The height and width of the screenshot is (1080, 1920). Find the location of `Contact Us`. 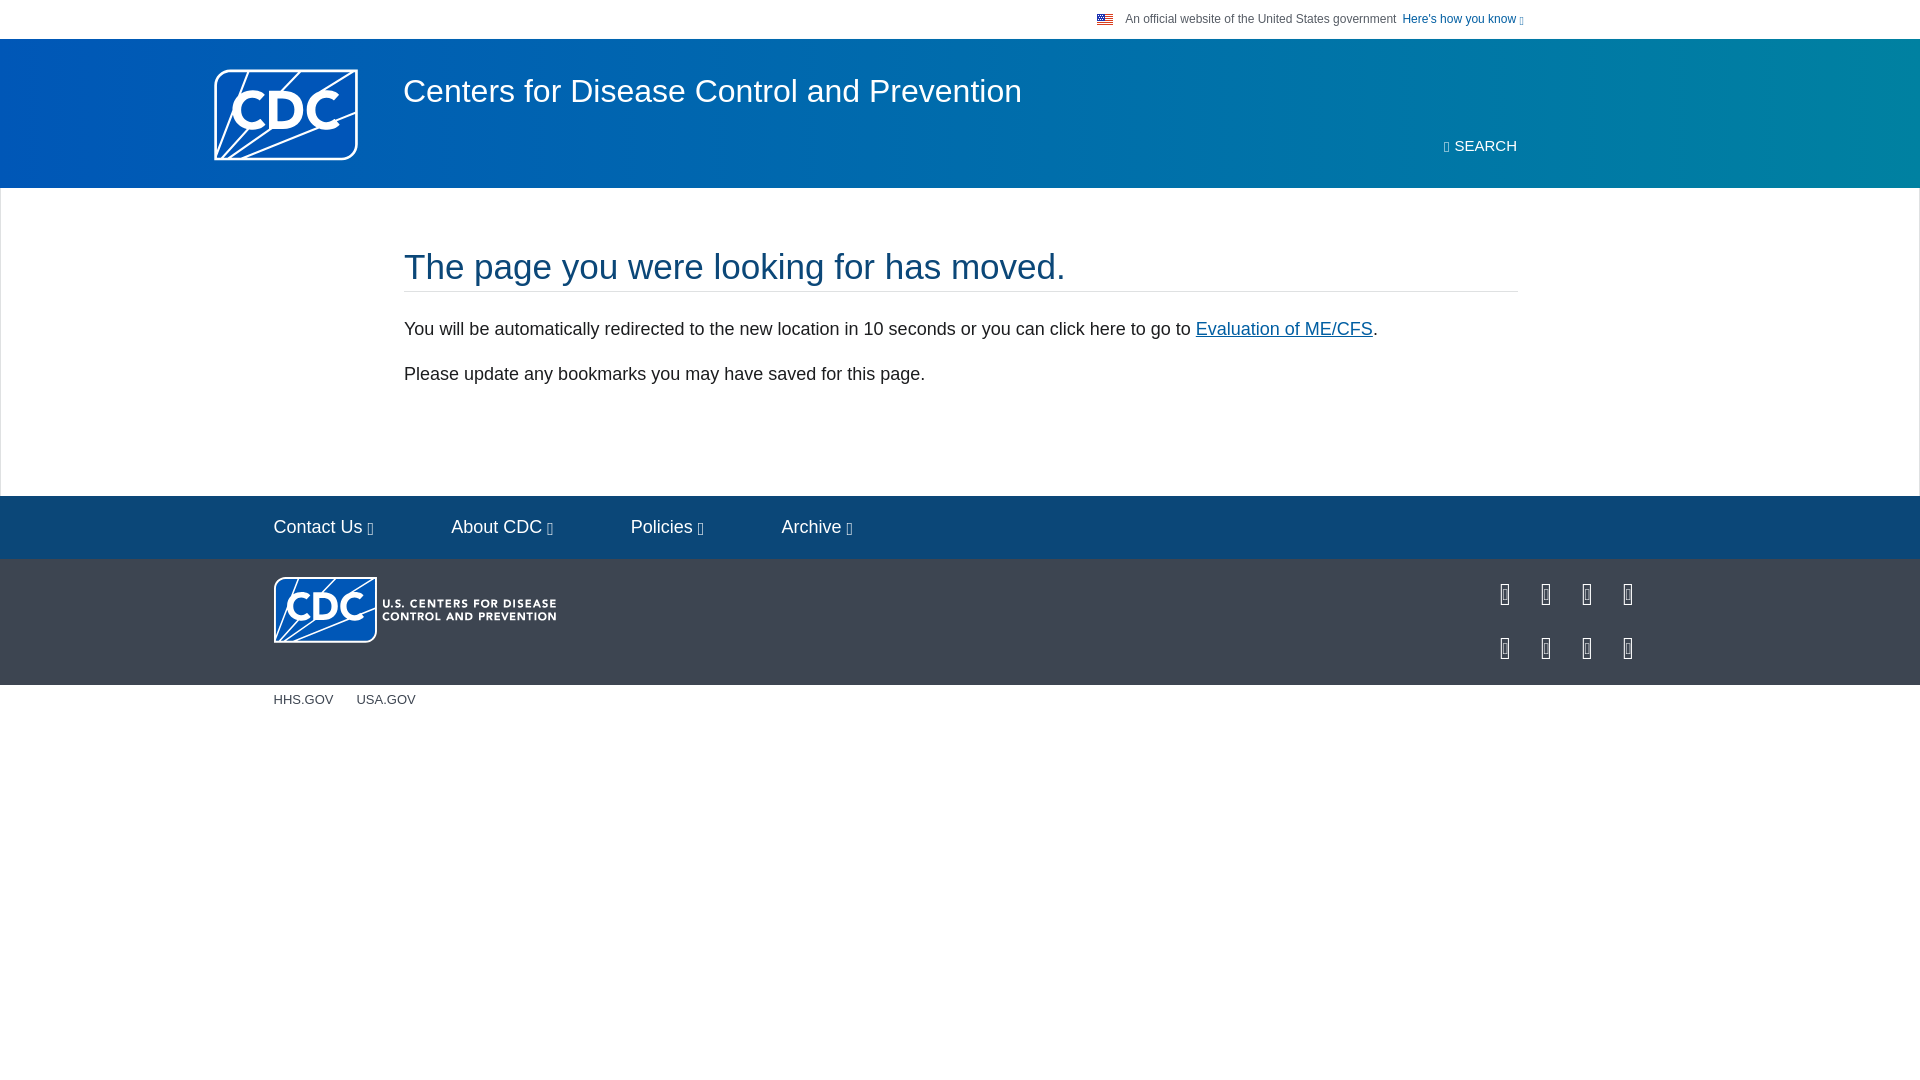

Contact Us is located at coordinates (324, 527).